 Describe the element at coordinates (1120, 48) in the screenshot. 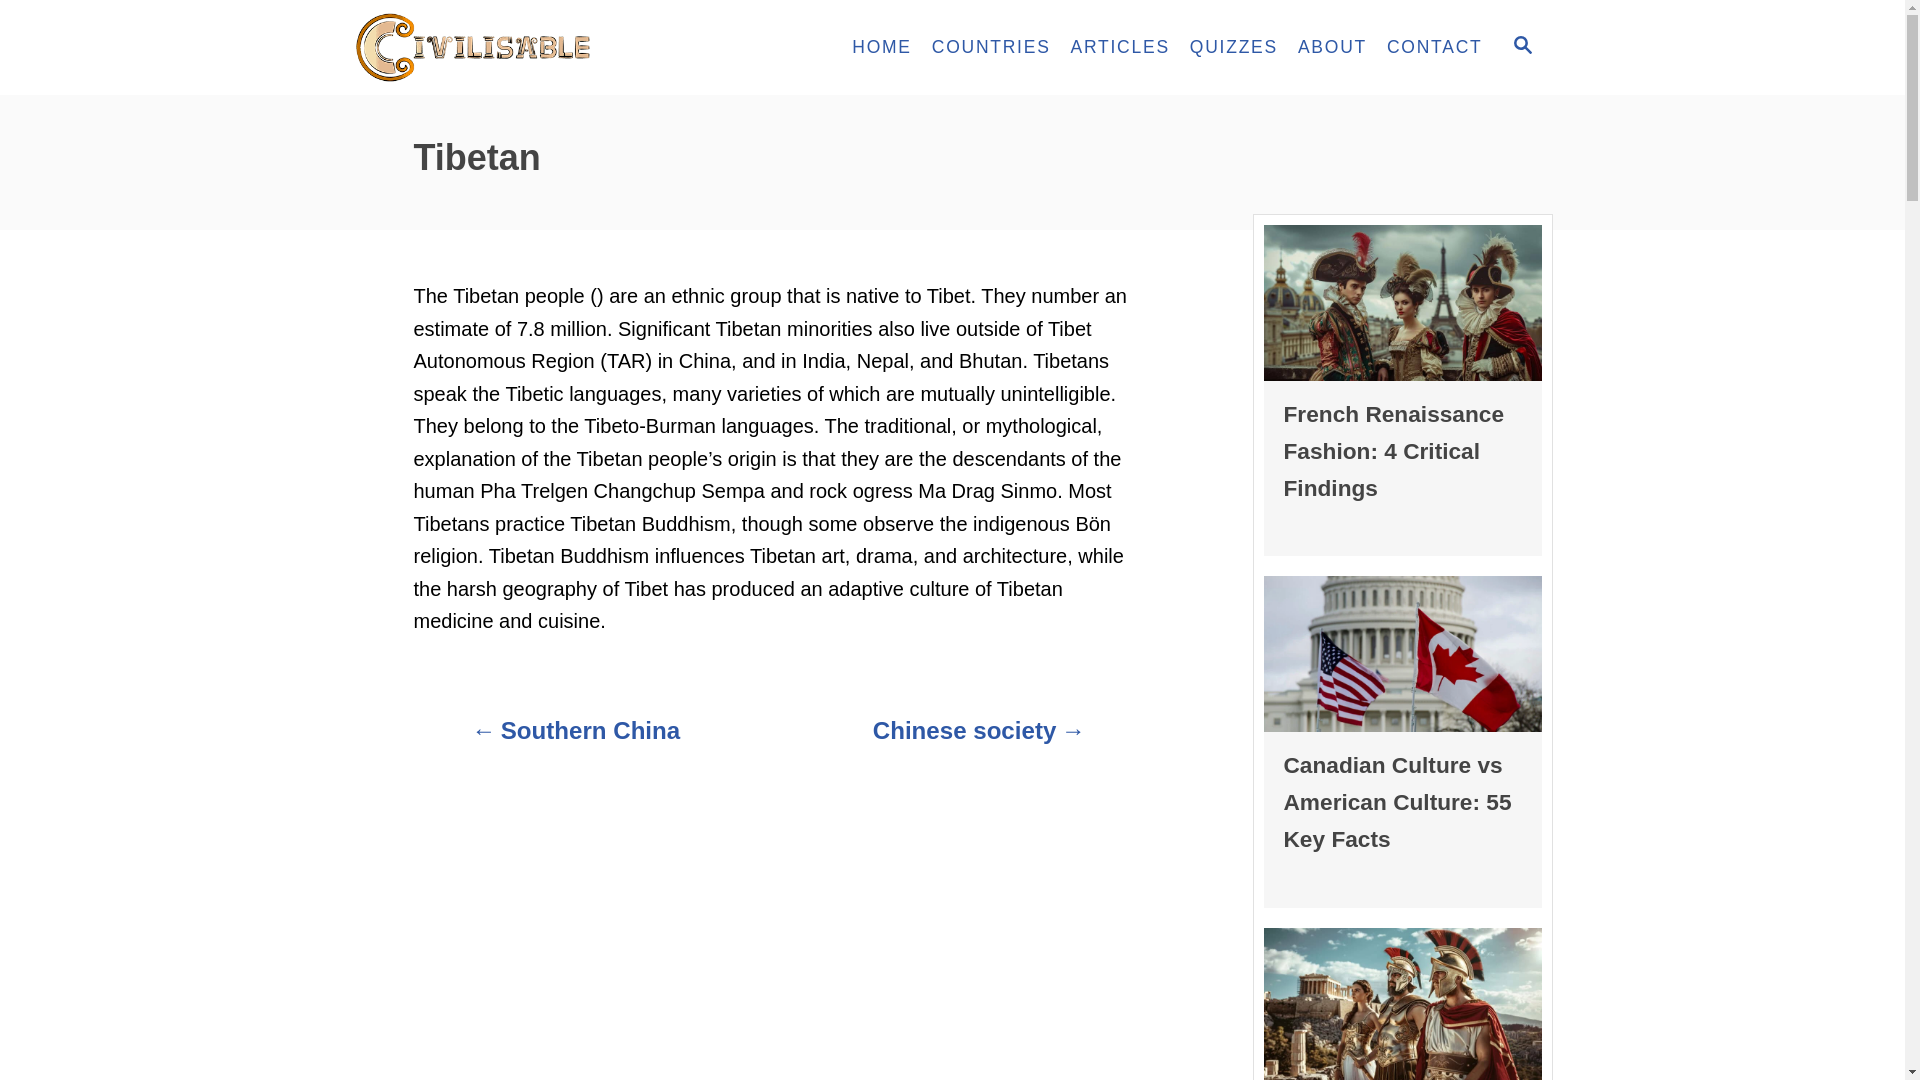

I see `ARTICLES` at that location.